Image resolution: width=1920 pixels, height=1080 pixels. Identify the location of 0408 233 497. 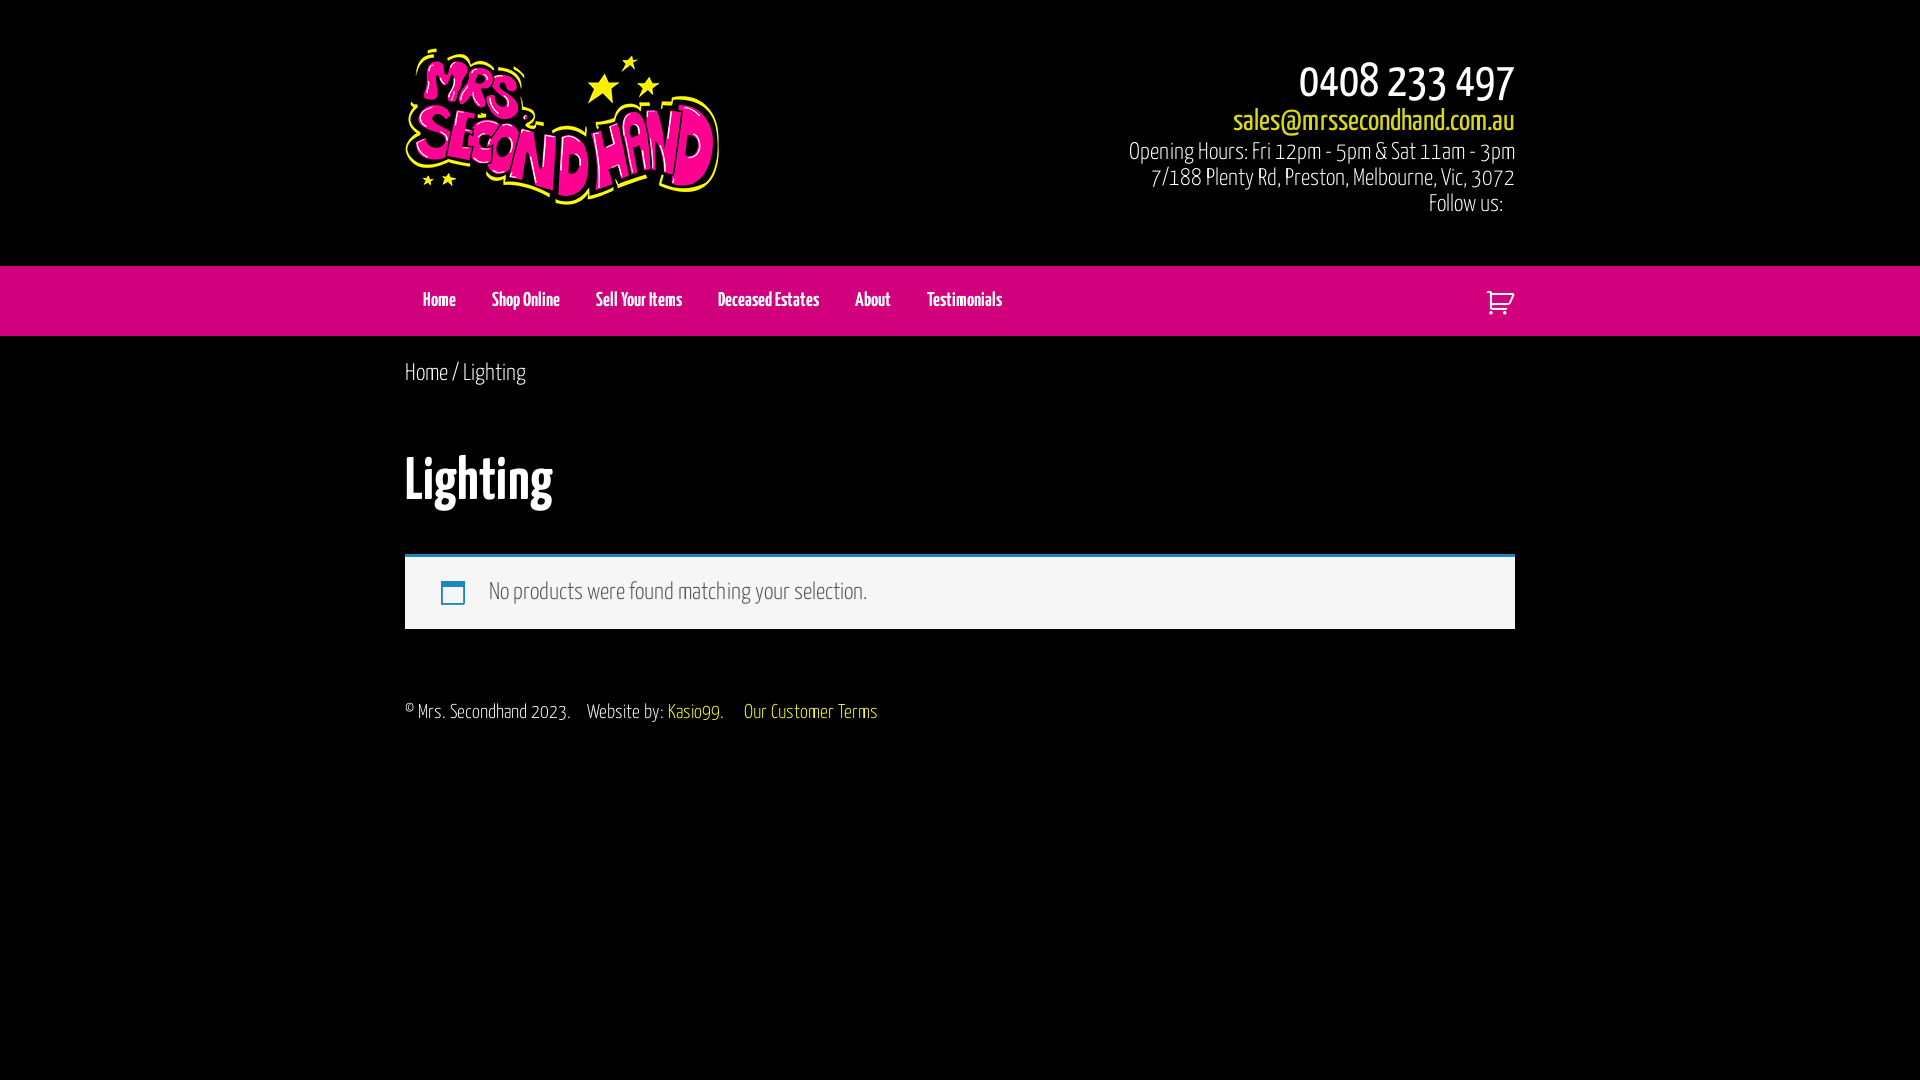
(1407, 84).